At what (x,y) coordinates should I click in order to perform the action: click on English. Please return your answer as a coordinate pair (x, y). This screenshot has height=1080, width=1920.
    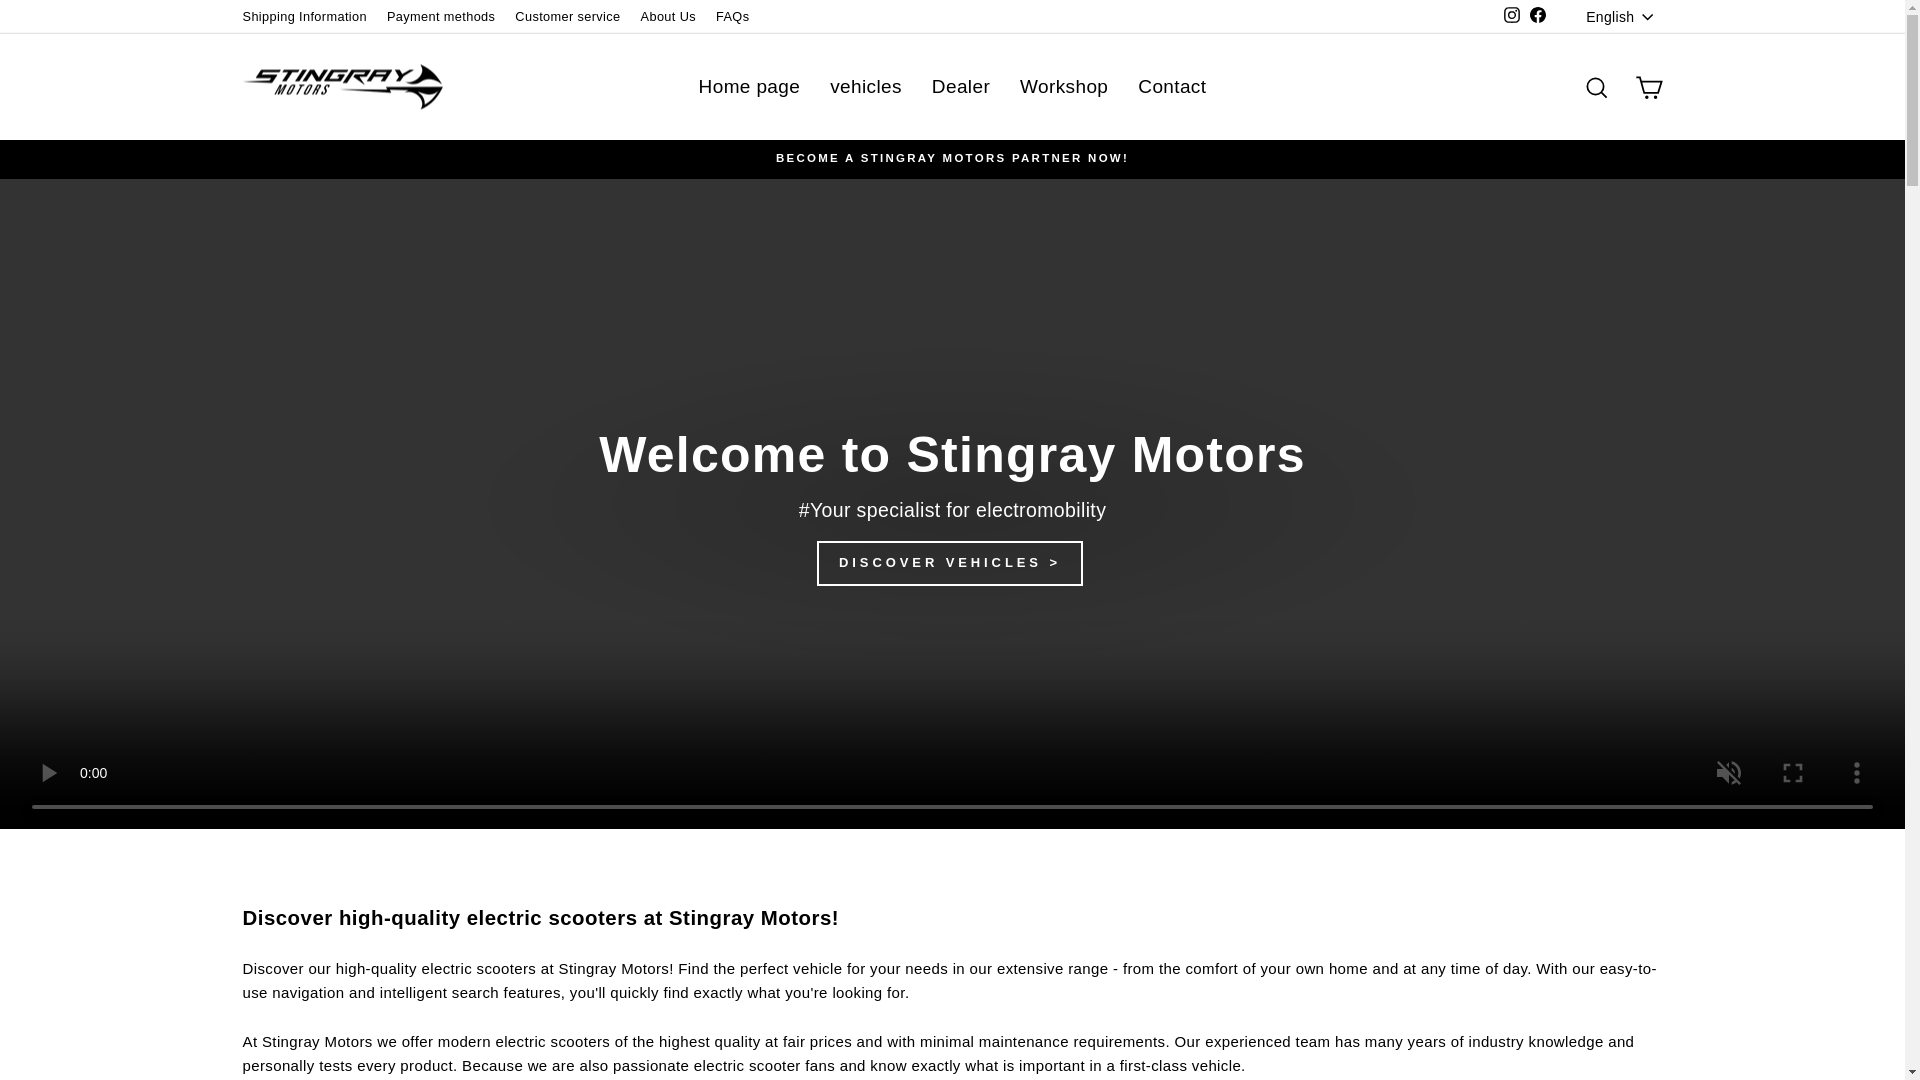
    Looking at the image, I should click on (1621, 16).